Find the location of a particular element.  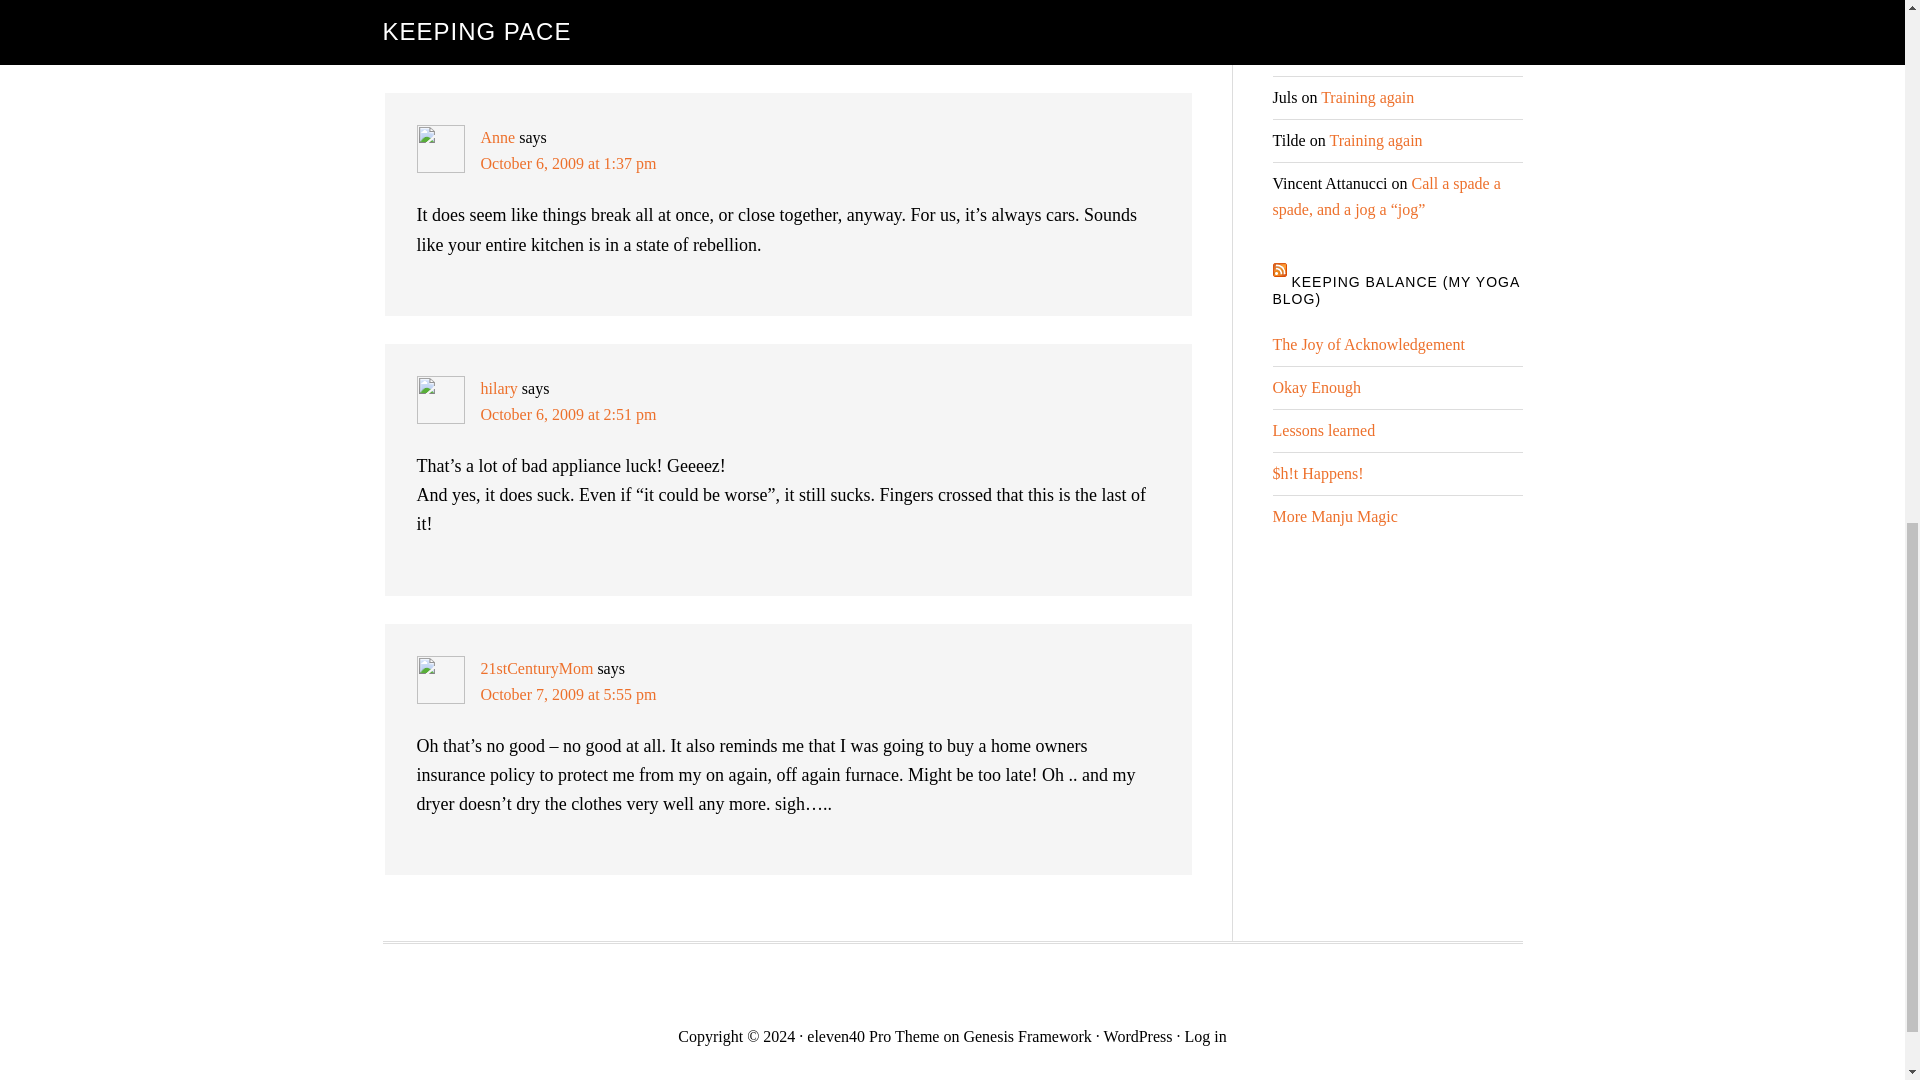

Anne is located at coordinates (497, 136).